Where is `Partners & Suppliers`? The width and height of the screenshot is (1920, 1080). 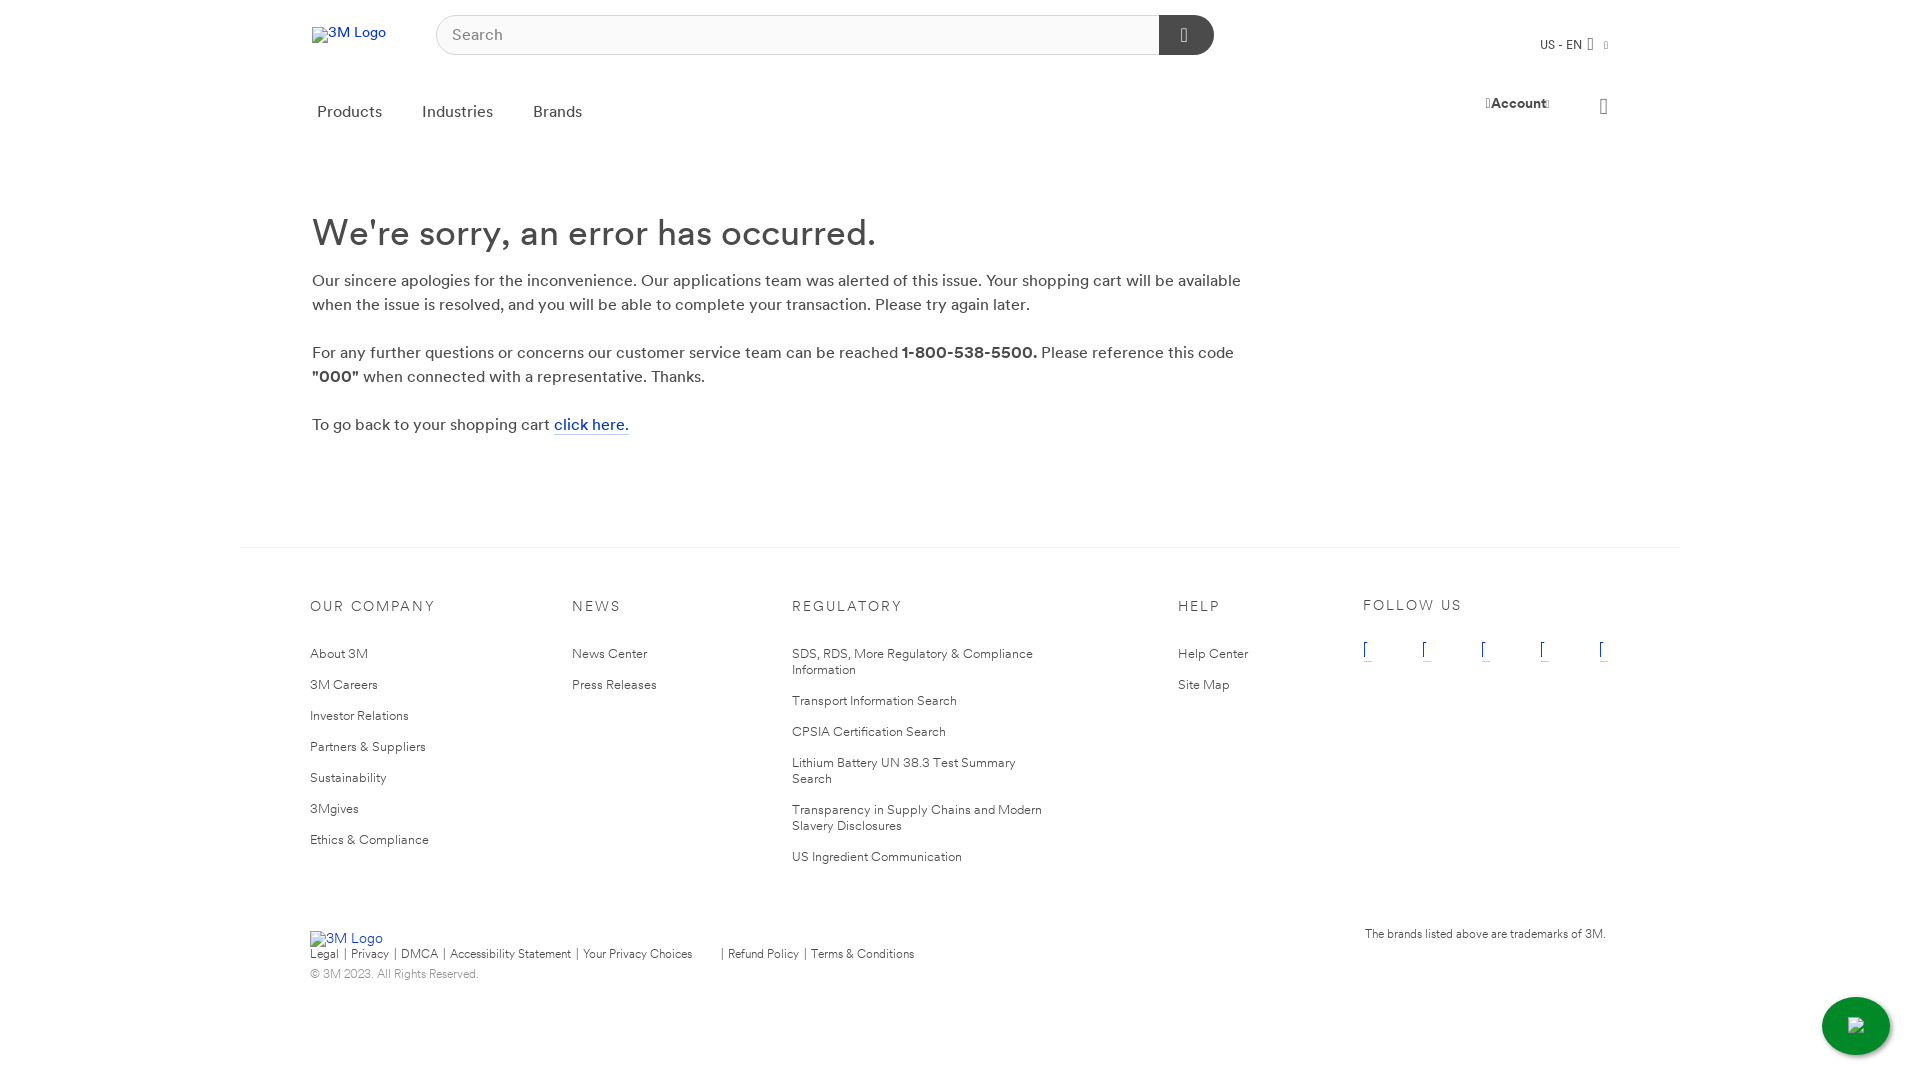
Partners & Suppliers is located at coordinates (368, 746).